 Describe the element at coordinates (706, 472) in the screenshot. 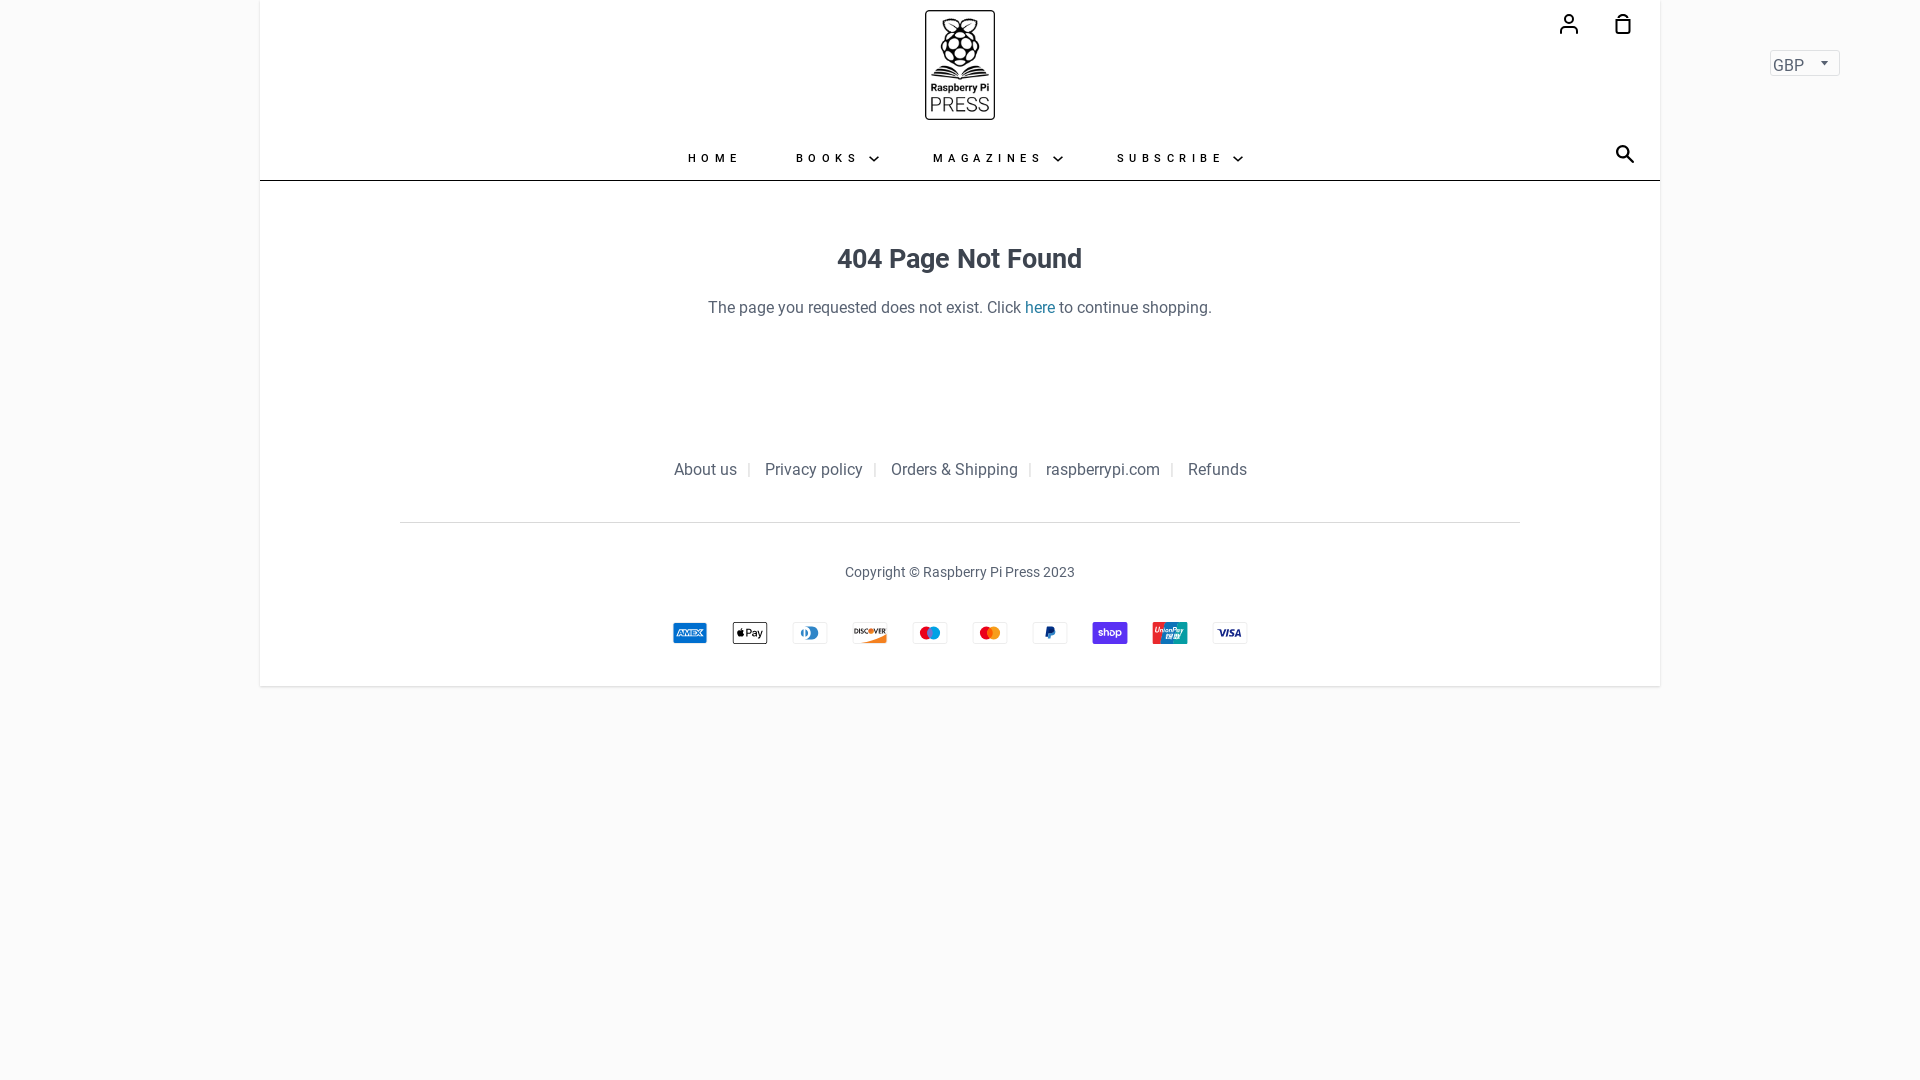

I see `About us` at that location.